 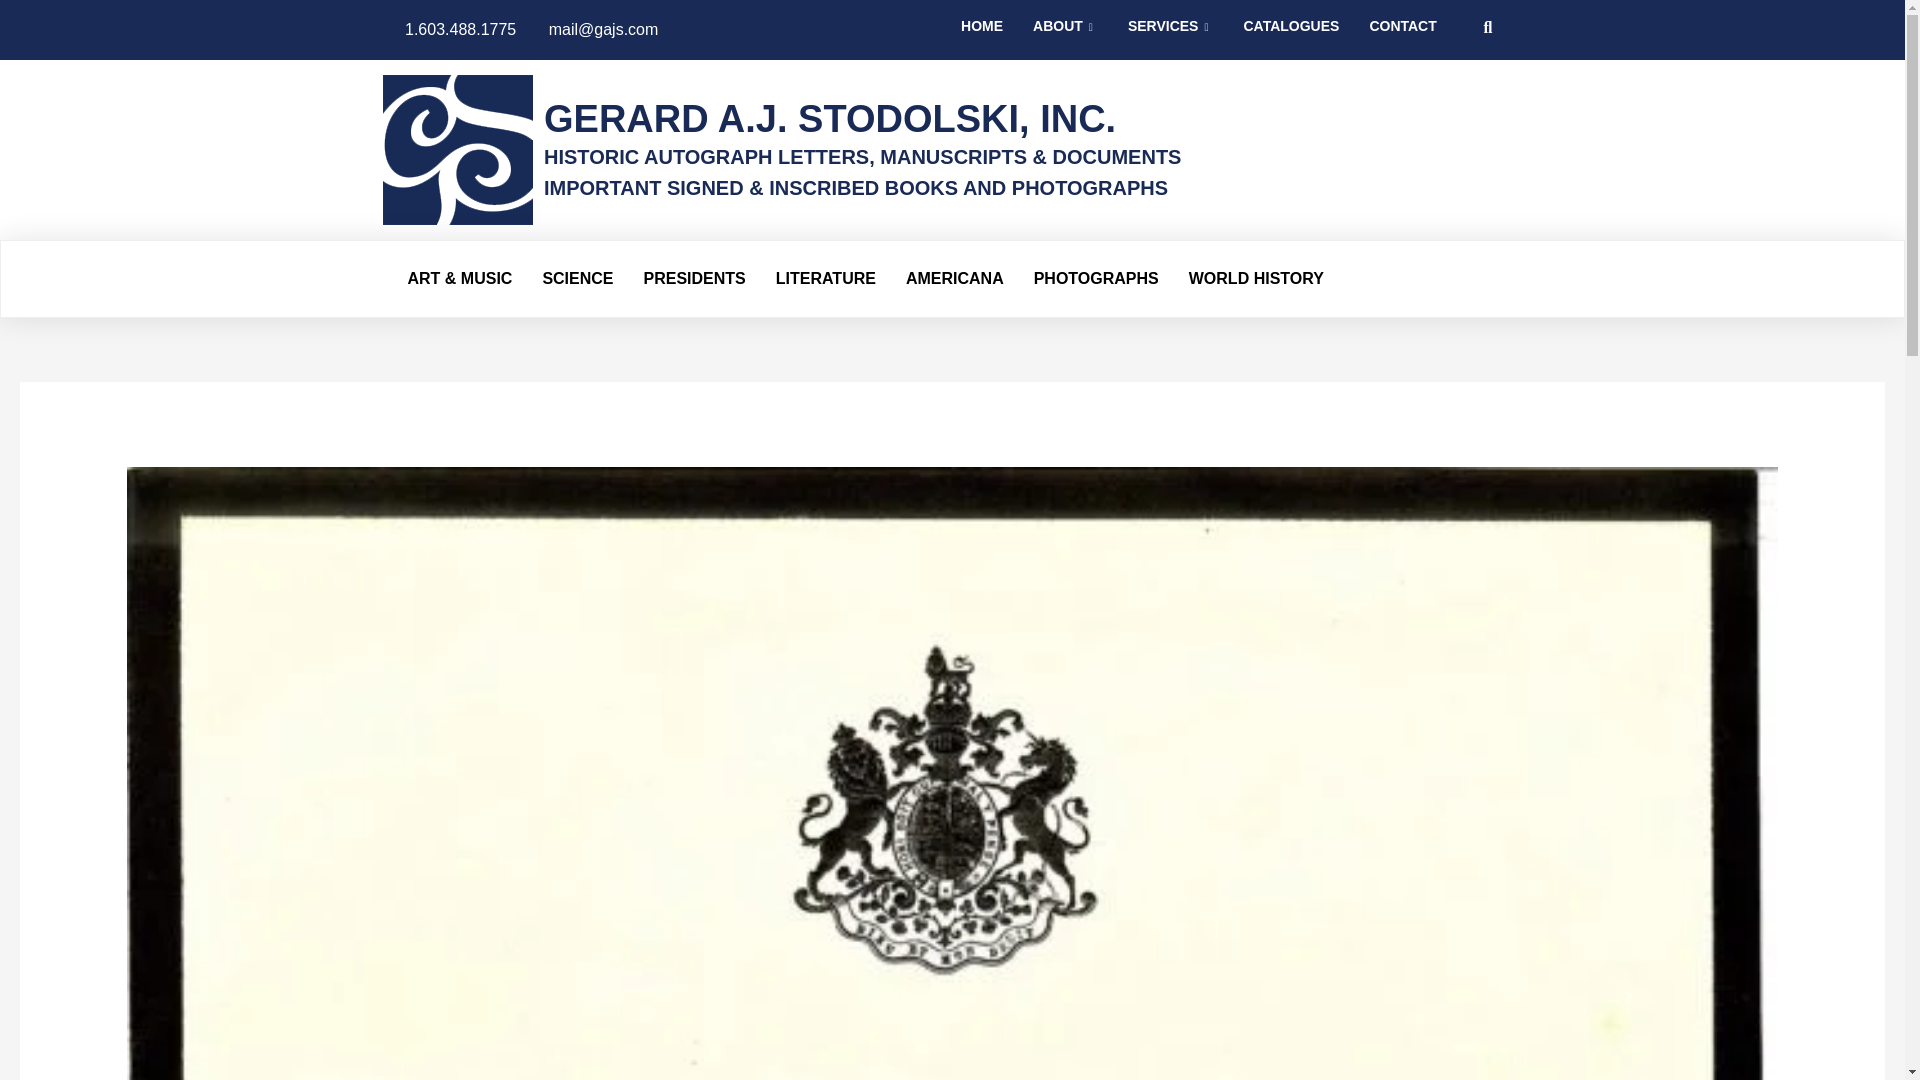 I want to click on CONTACT, so click(x=1402, y=34).